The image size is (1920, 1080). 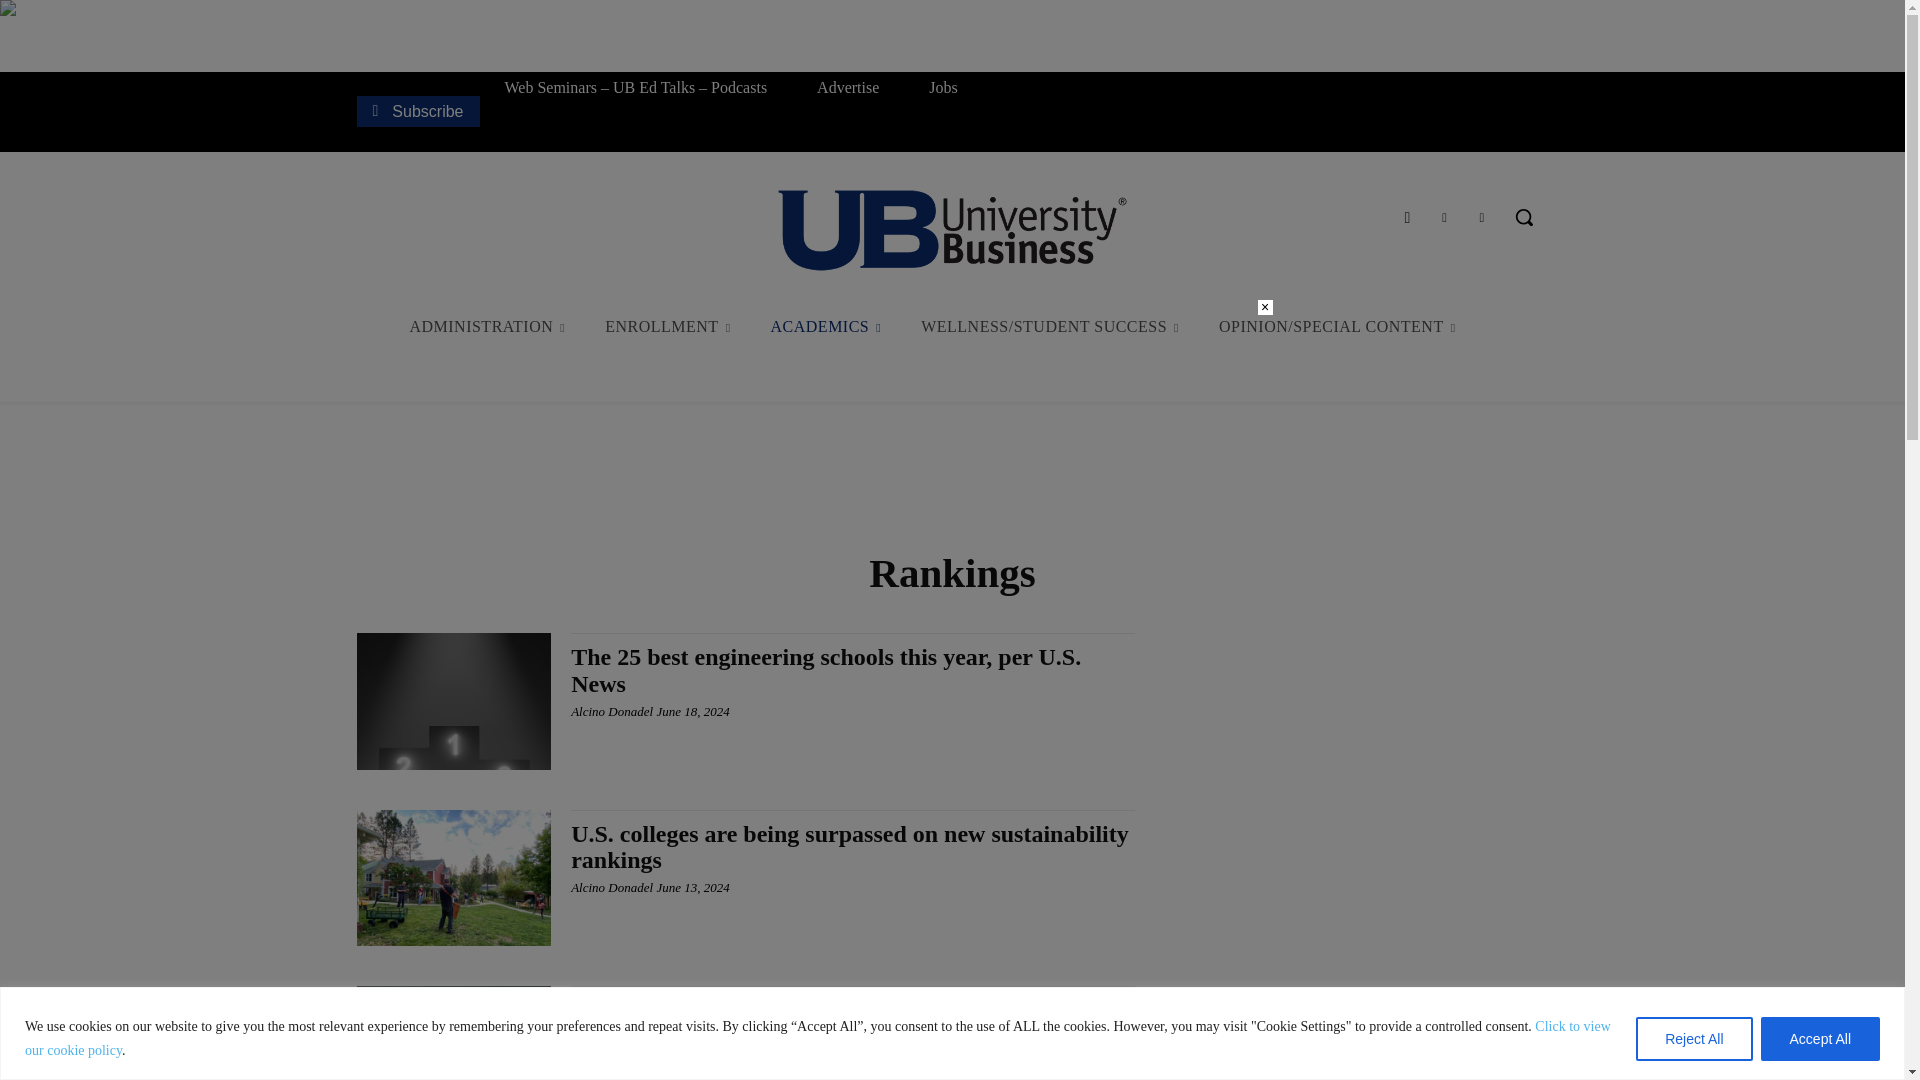 I want to click on The 25 best engineering schools this year, per U.S. News, so click(x=825, y=669).